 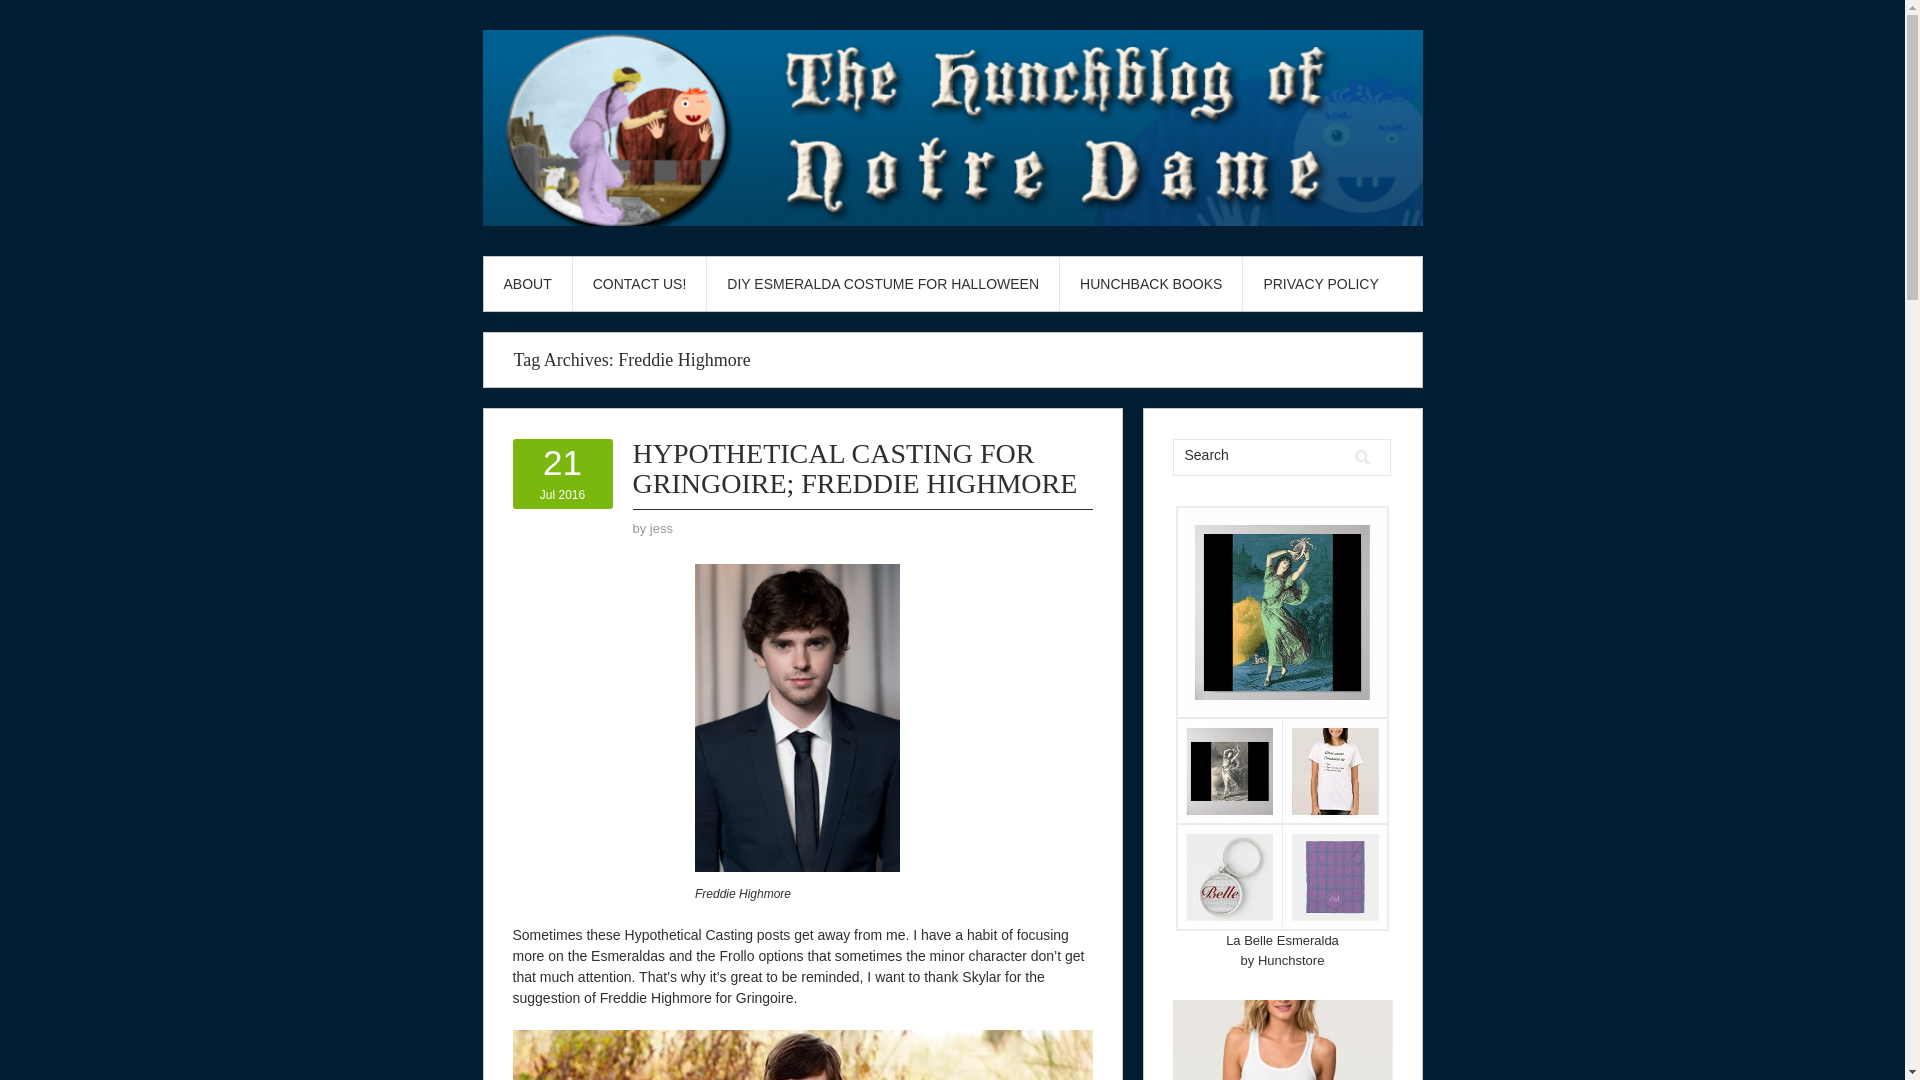 I want to click on HUNCHBACK BOOKS, so click(x=1150, y=284).